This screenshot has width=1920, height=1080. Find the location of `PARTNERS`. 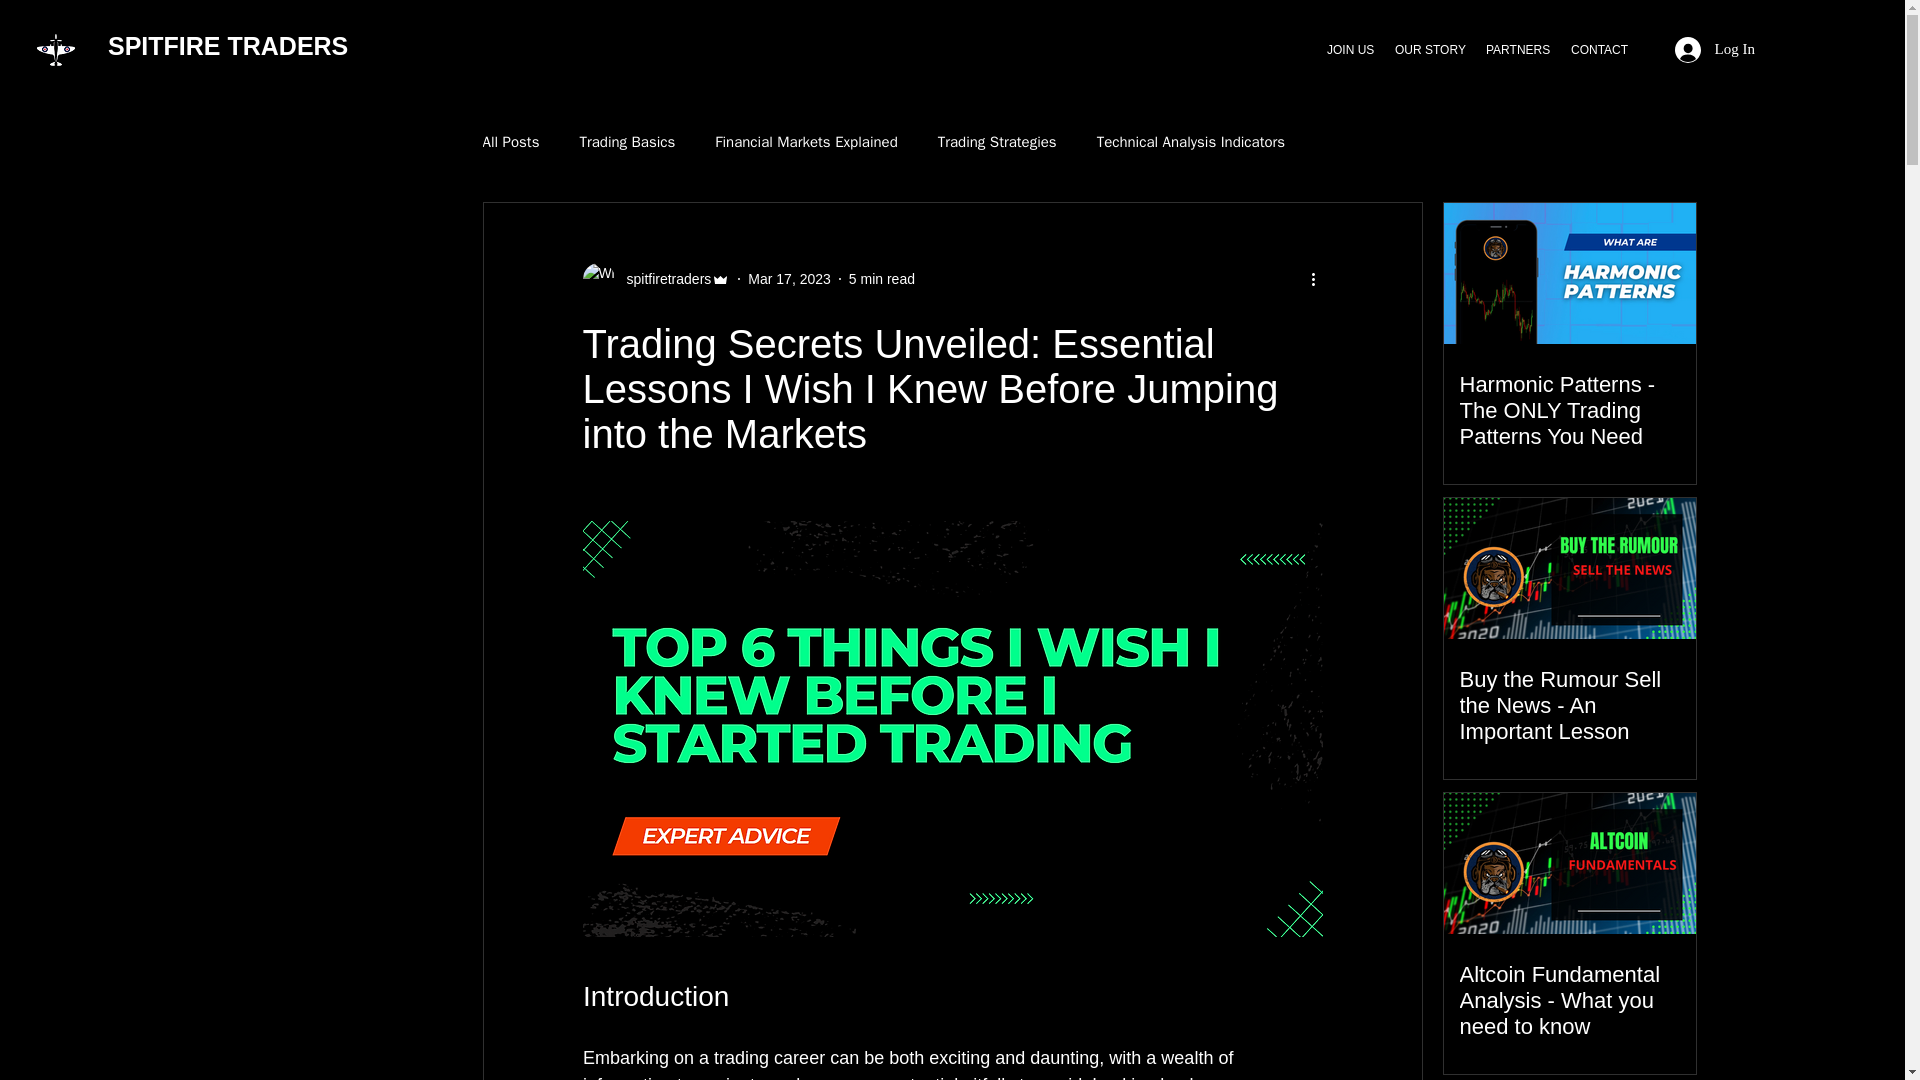

PARTNERS is located at coordinates (1518, 49).